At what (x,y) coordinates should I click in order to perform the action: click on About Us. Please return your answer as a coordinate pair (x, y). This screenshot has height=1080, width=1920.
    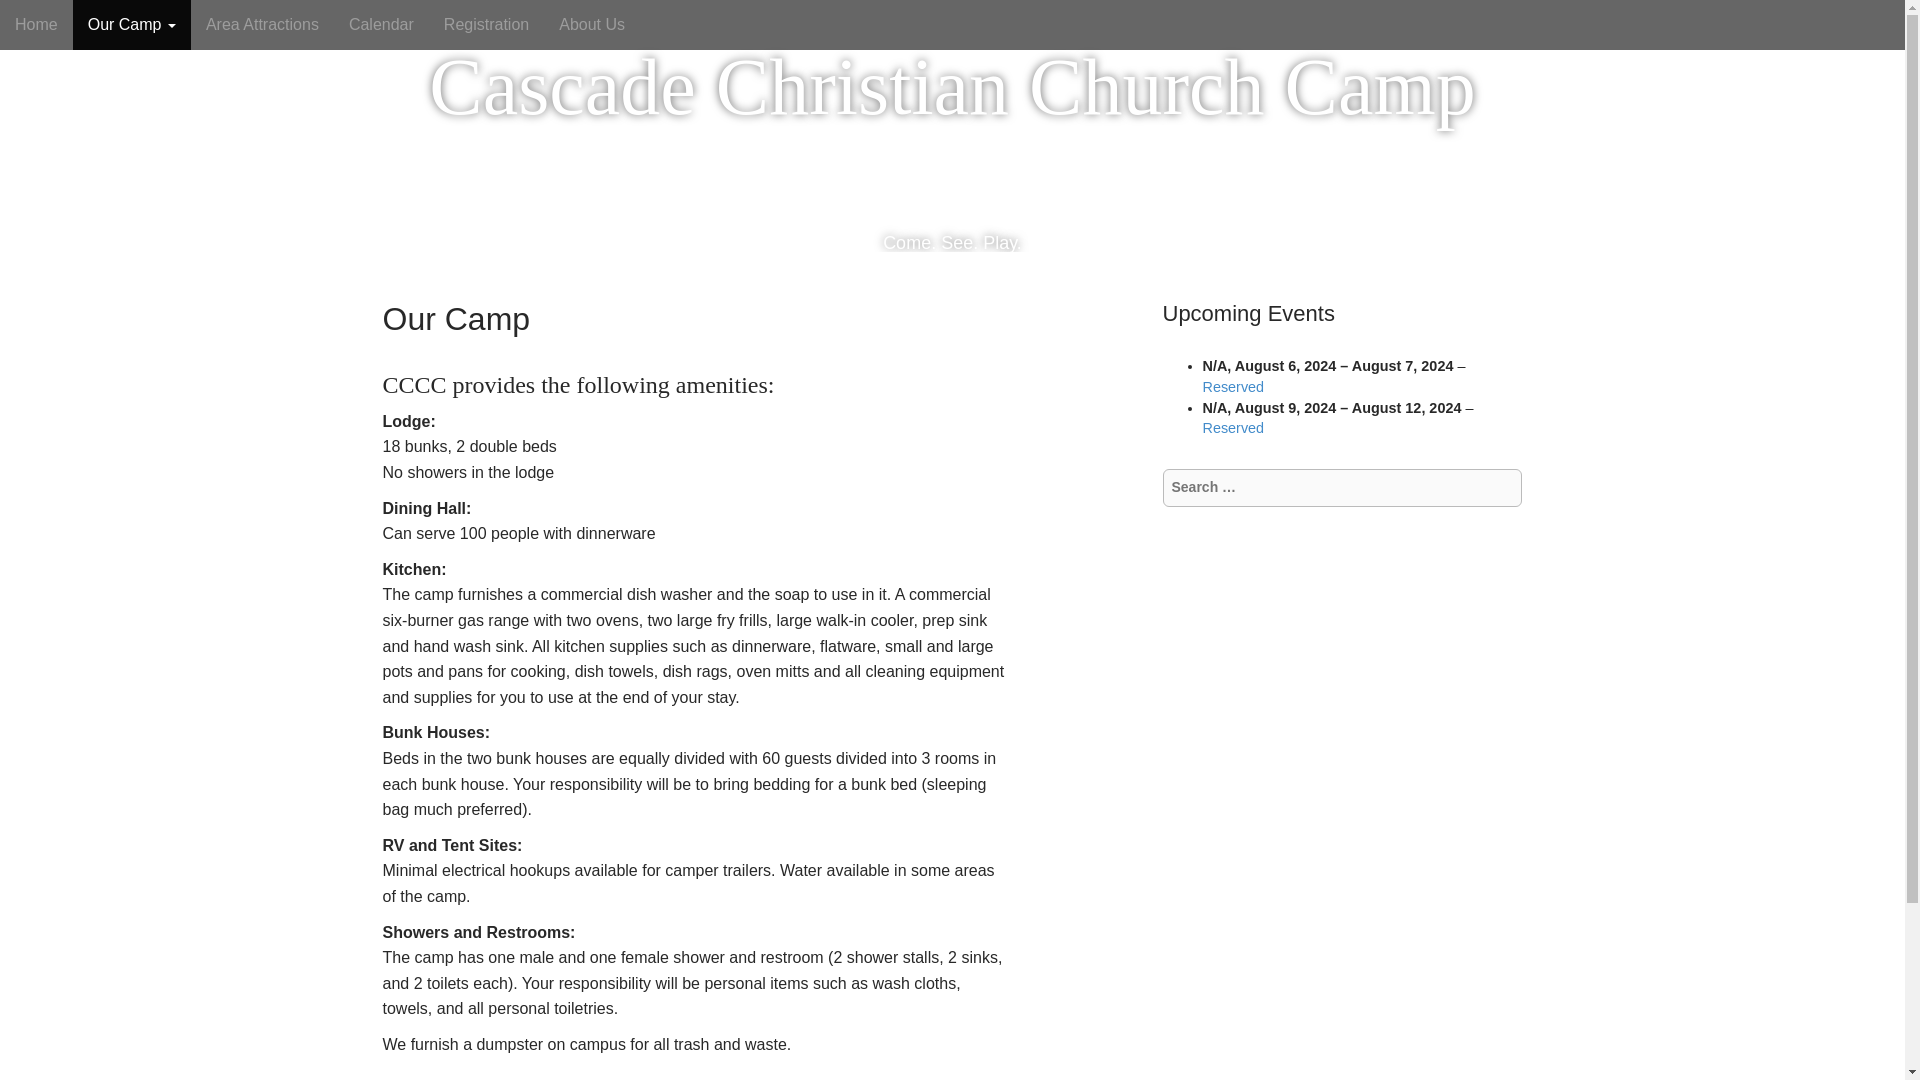
    Looking at the image, I should click on (591, 24).